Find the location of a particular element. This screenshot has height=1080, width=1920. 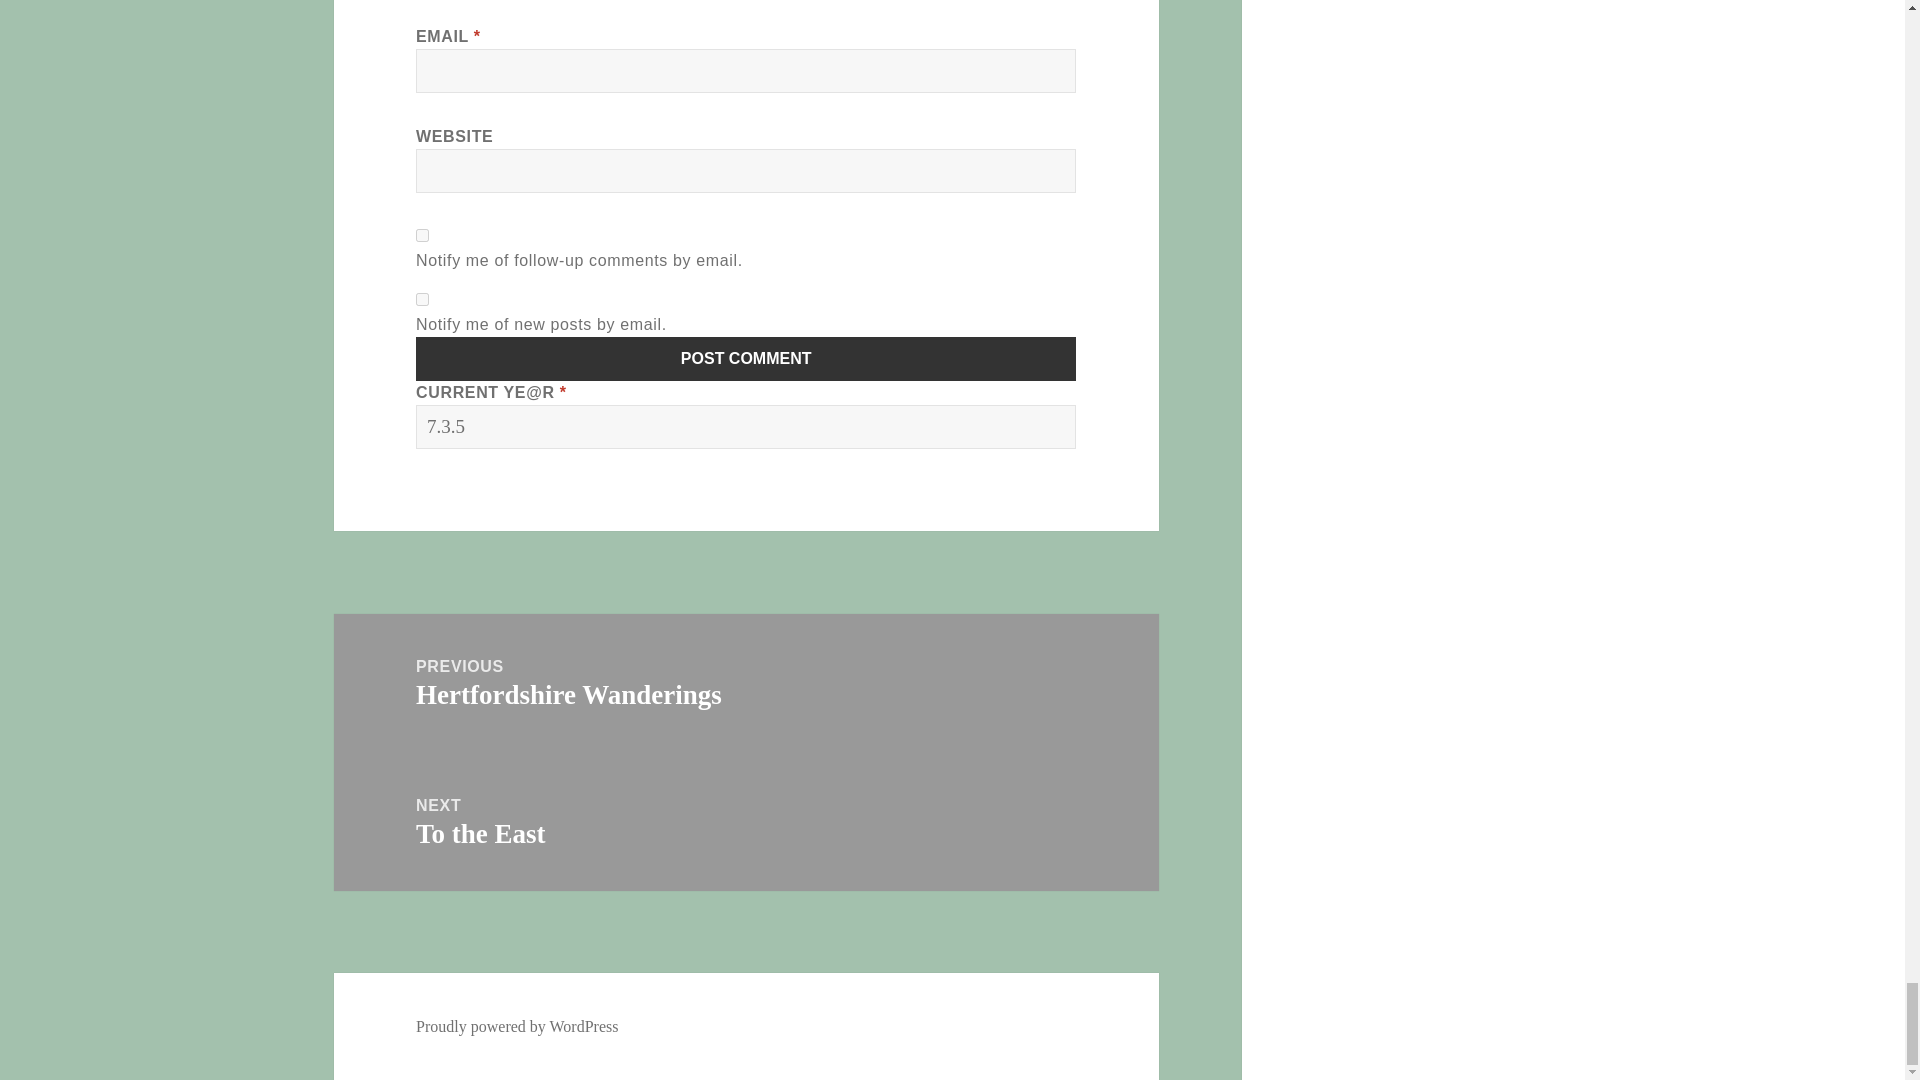

7.3.5 is located at coordinates (746, 427).